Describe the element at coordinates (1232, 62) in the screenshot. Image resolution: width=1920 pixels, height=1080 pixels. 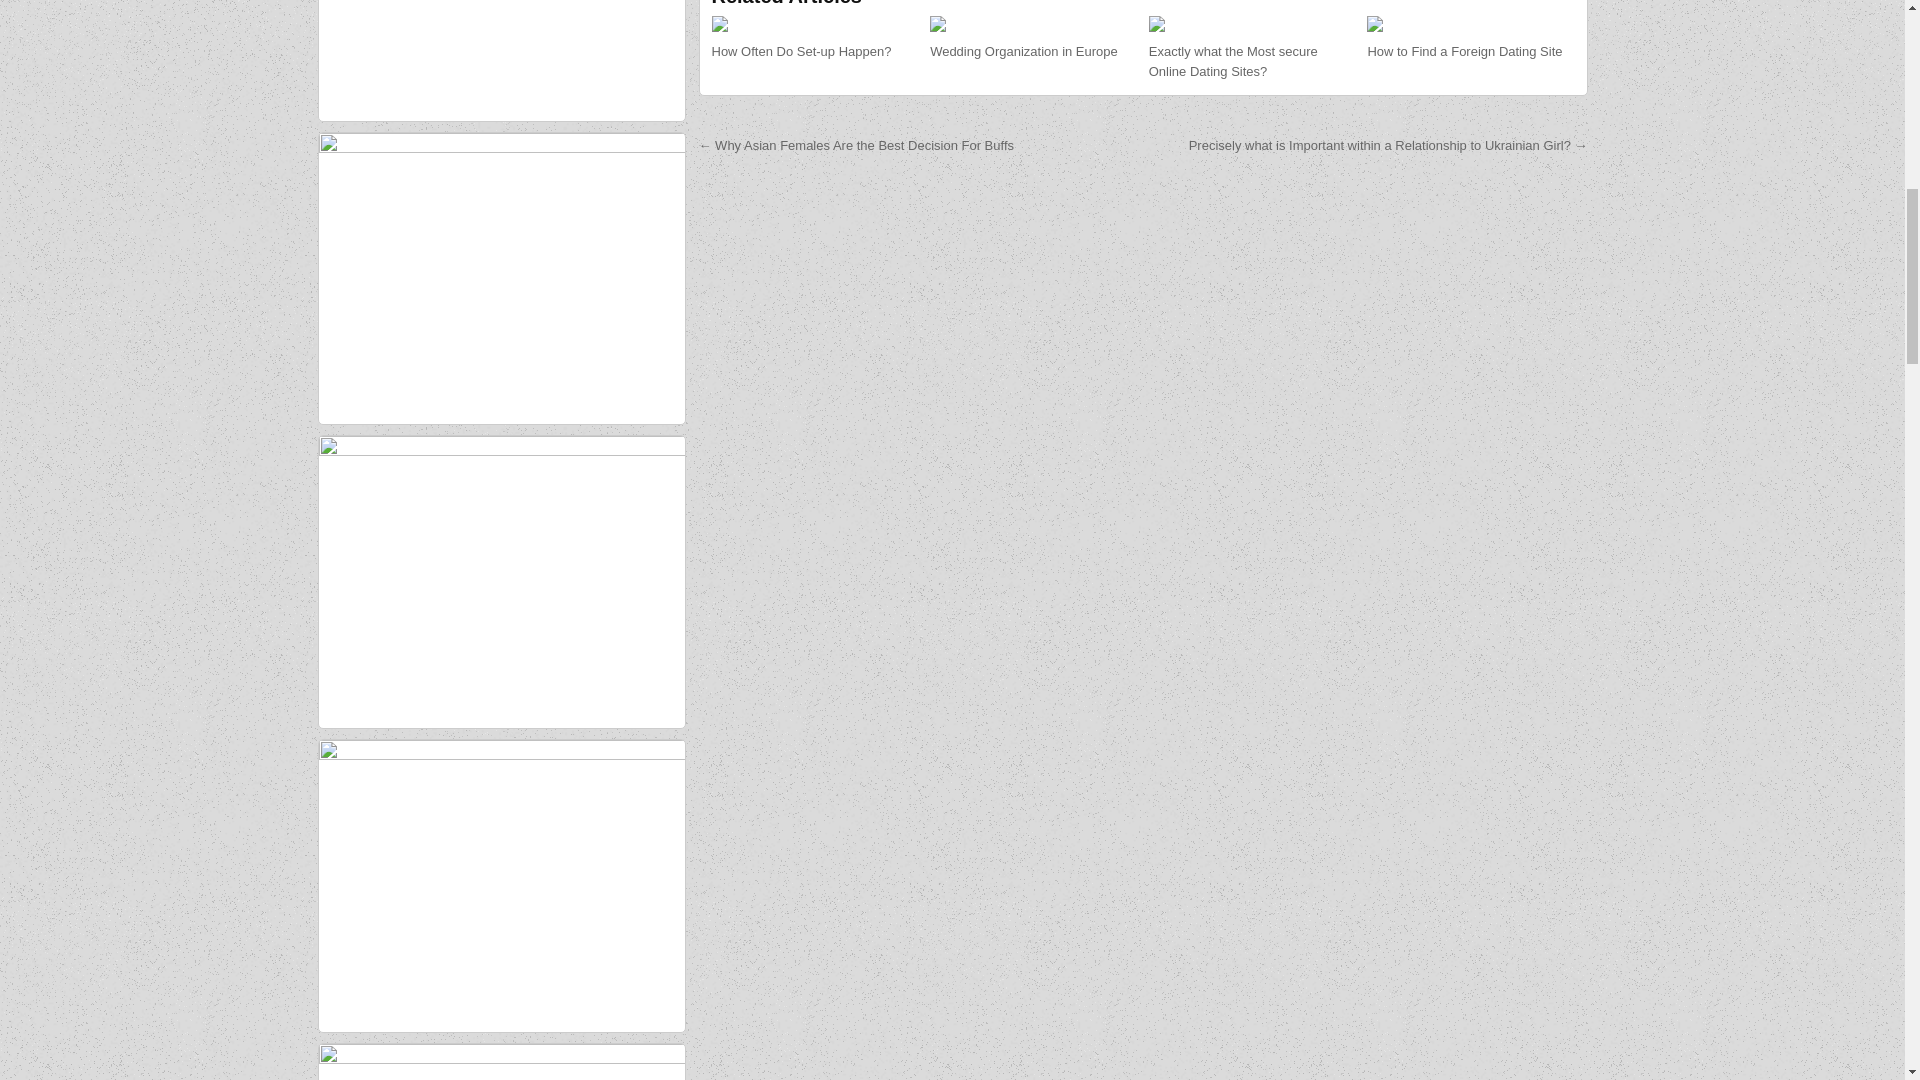
I see `Exactly what the Most secure Online Dating Sites?` at that location.